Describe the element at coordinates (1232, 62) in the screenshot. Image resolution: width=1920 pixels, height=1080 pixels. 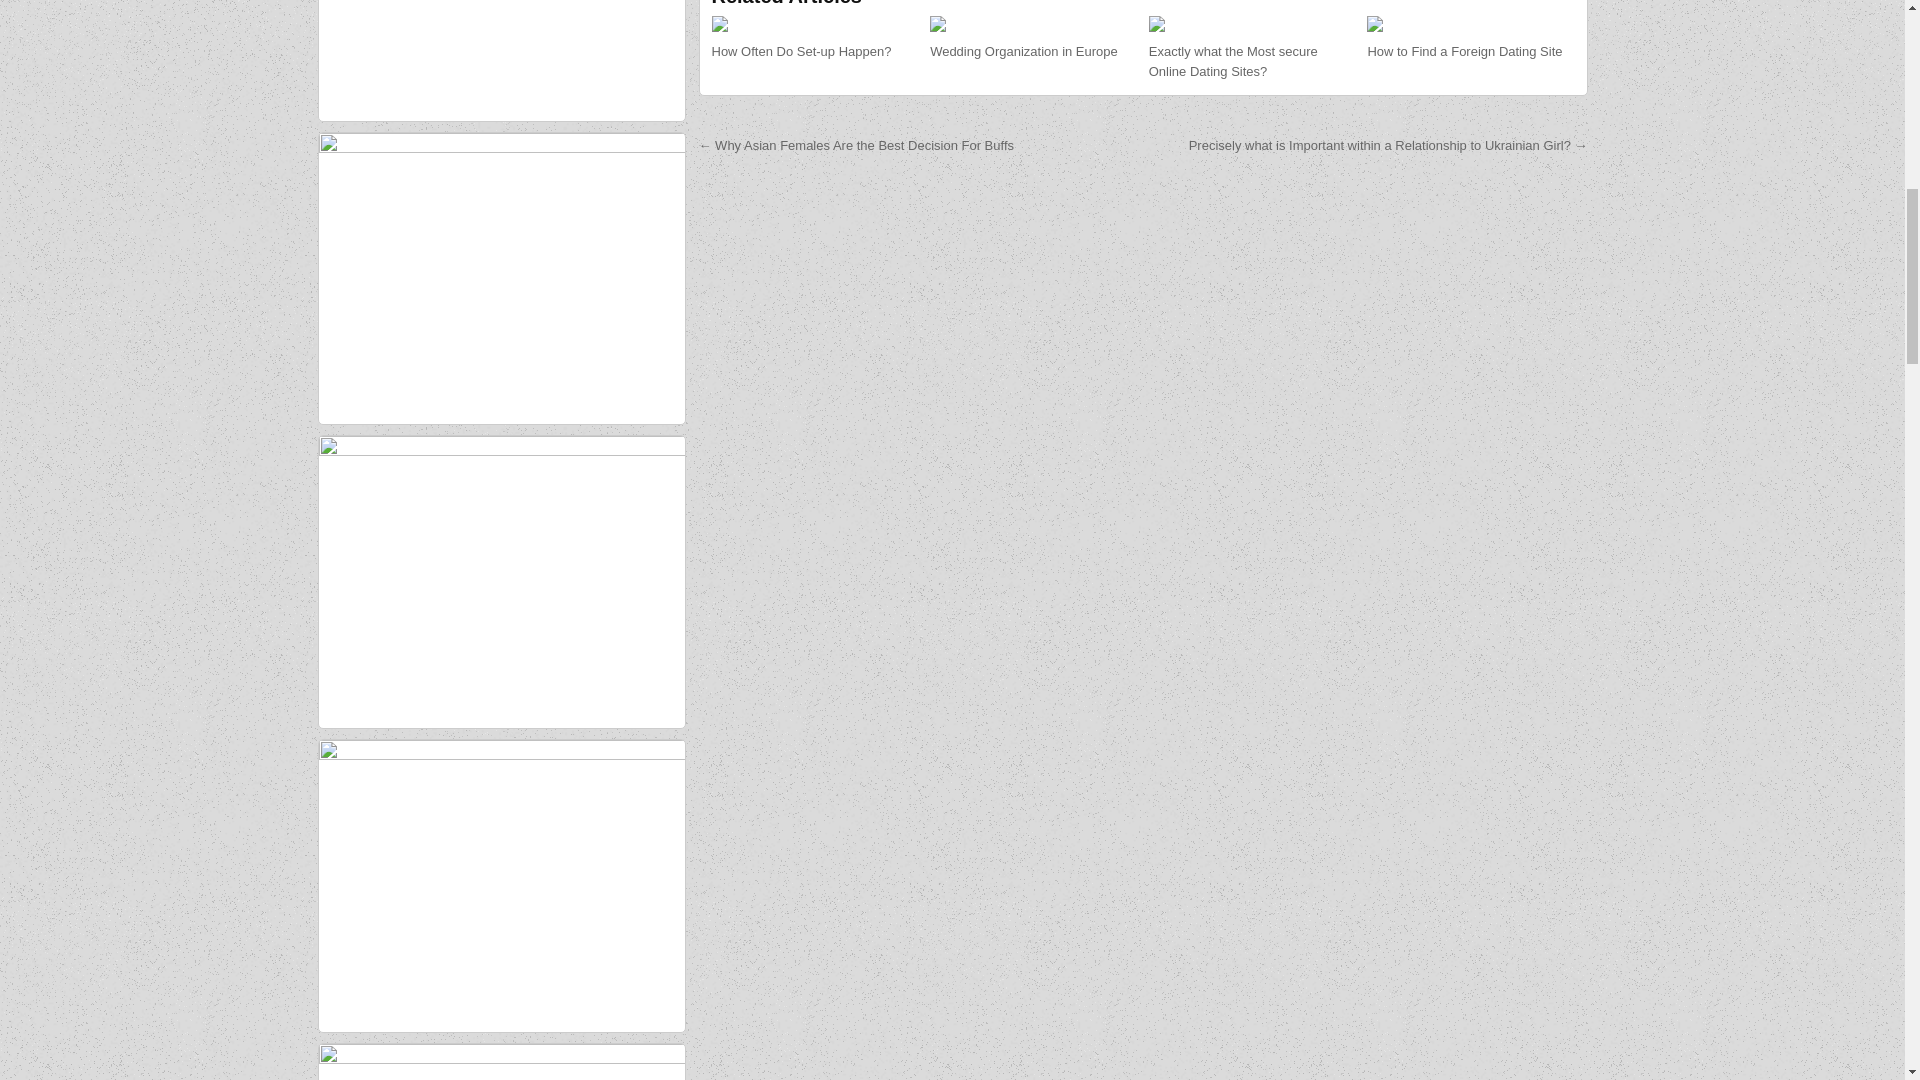
I see `Exactly what the Most secure Online Dating Sites?` at that location.